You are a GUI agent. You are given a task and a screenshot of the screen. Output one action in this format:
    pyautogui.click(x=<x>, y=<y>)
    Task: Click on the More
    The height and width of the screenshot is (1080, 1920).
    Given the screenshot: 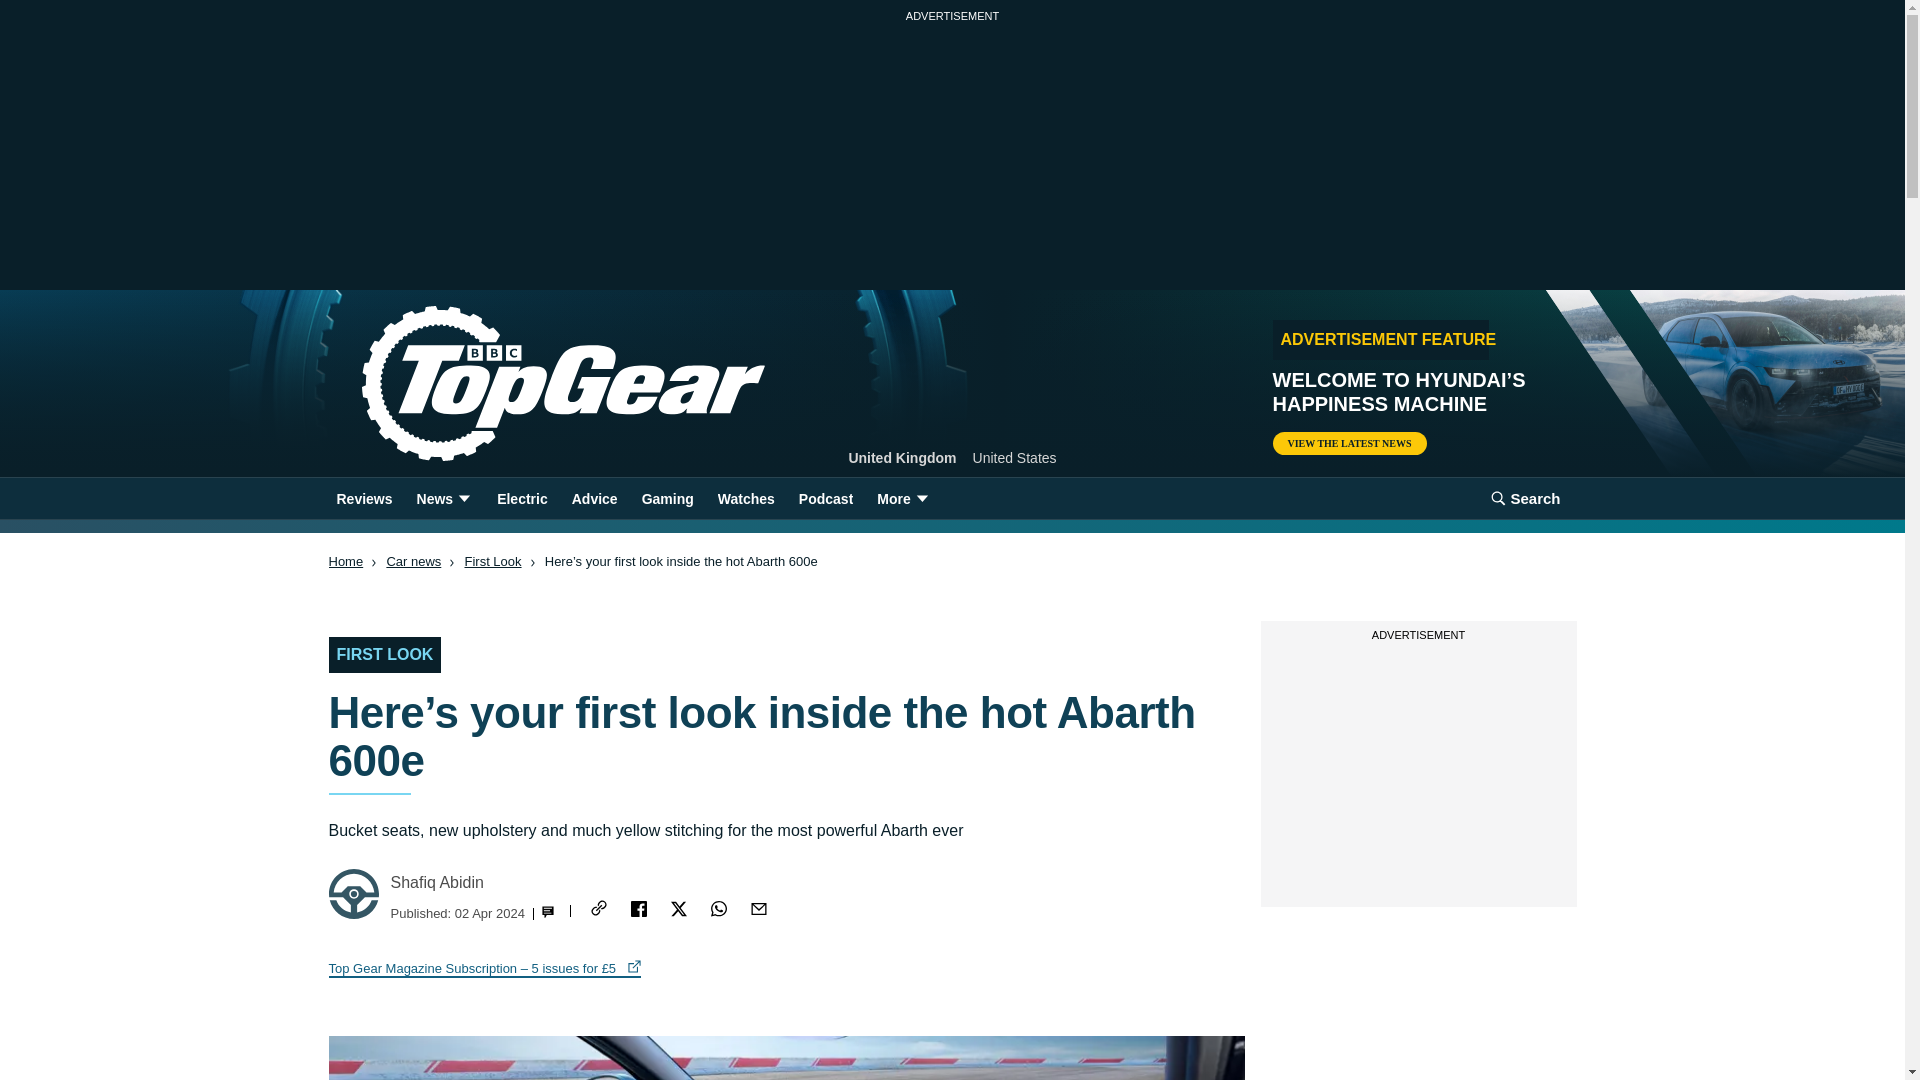 What is the action you would take?
    pyautogui.click(x=904, y=498)
    